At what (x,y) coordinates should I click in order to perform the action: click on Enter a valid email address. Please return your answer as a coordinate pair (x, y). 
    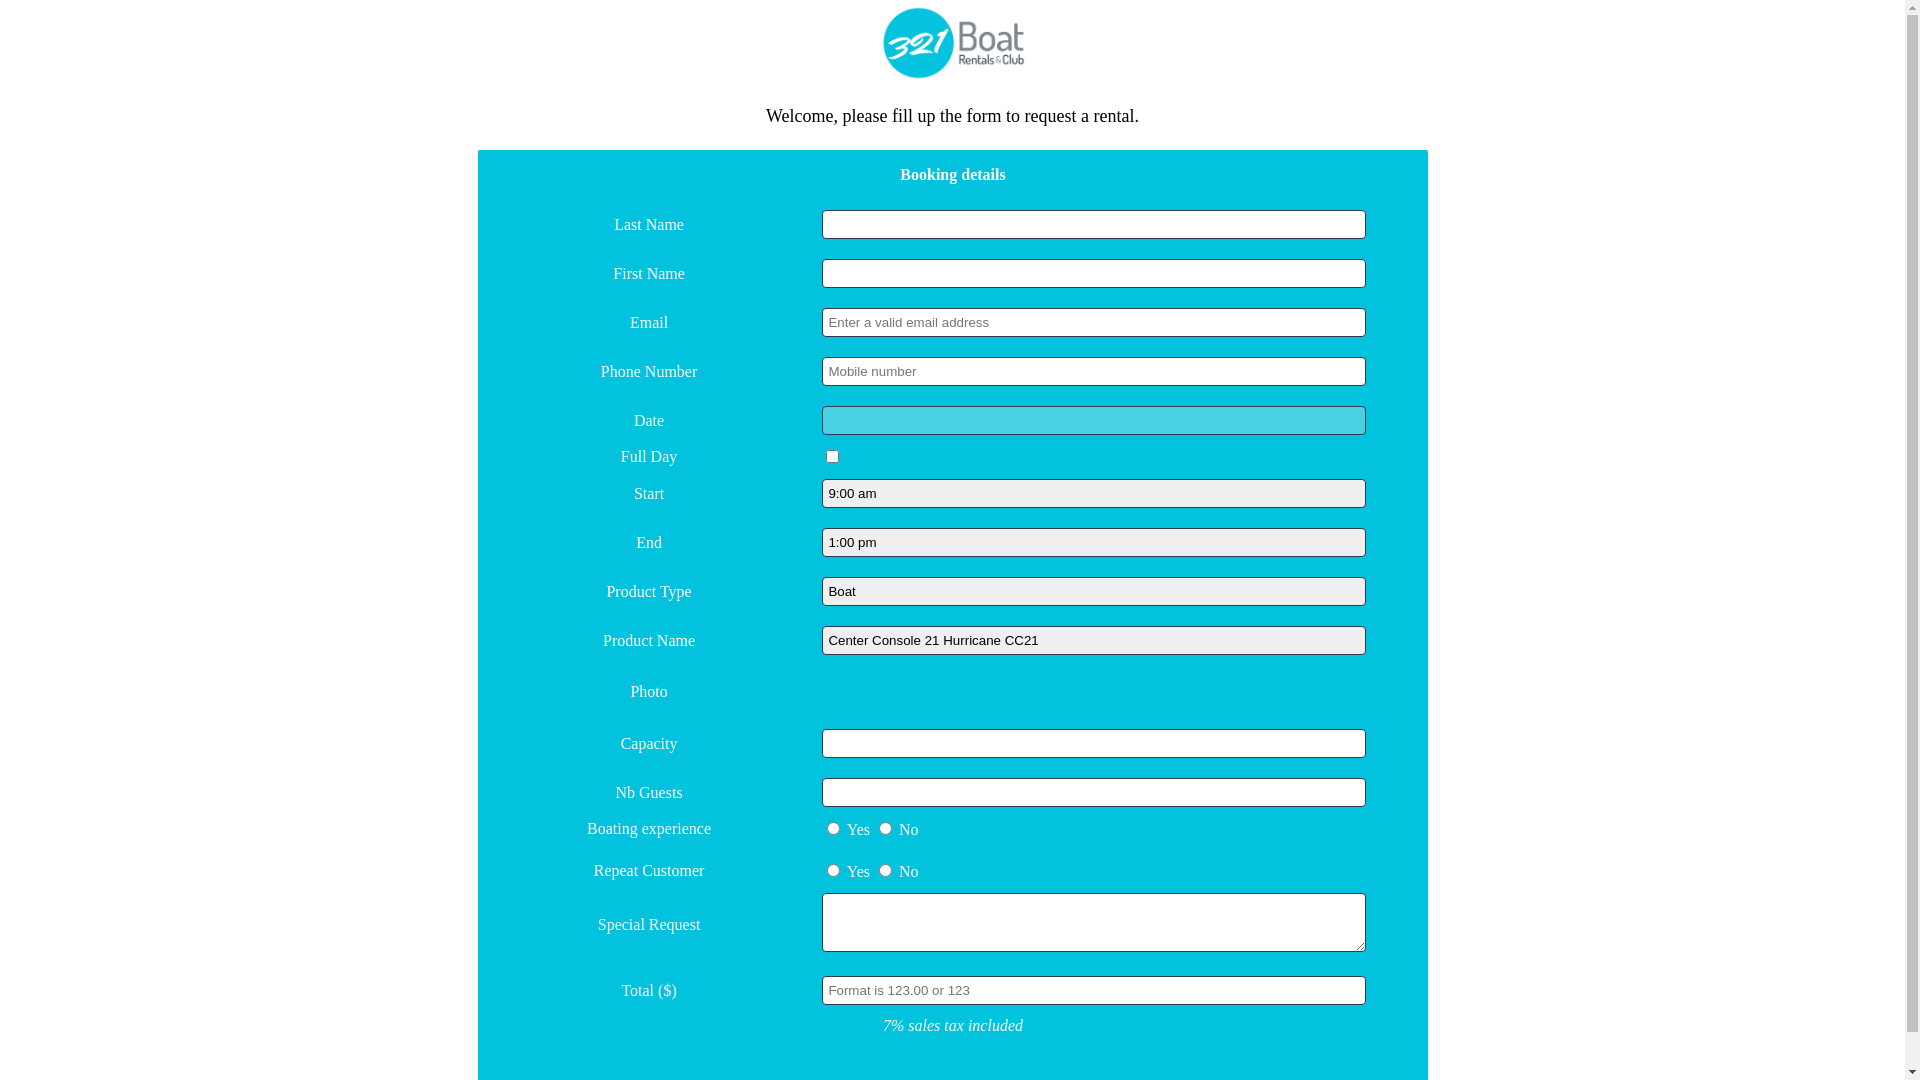
    Looking at the image, I should click on (1094, 322).